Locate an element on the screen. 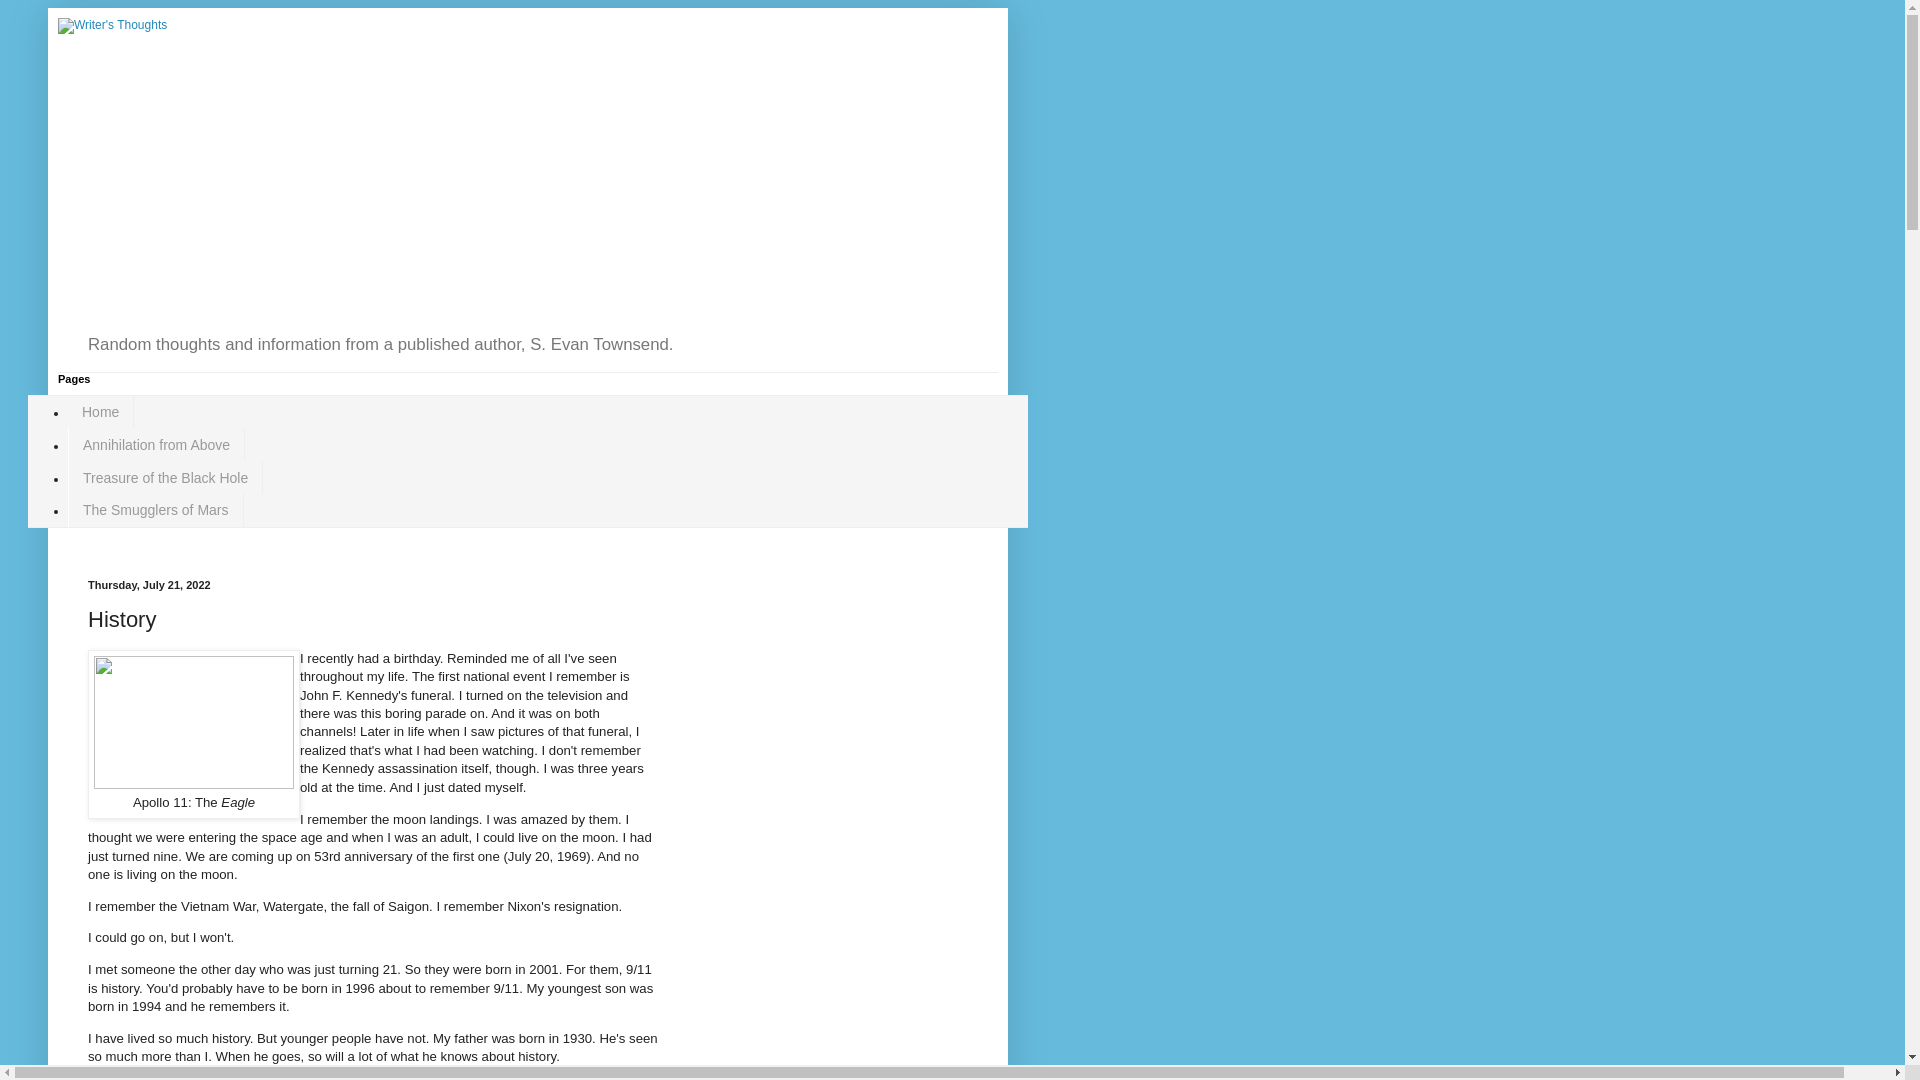 The image size is (1920, 1080). Treasure of the Black Hole is located at coordinates (165, 477).